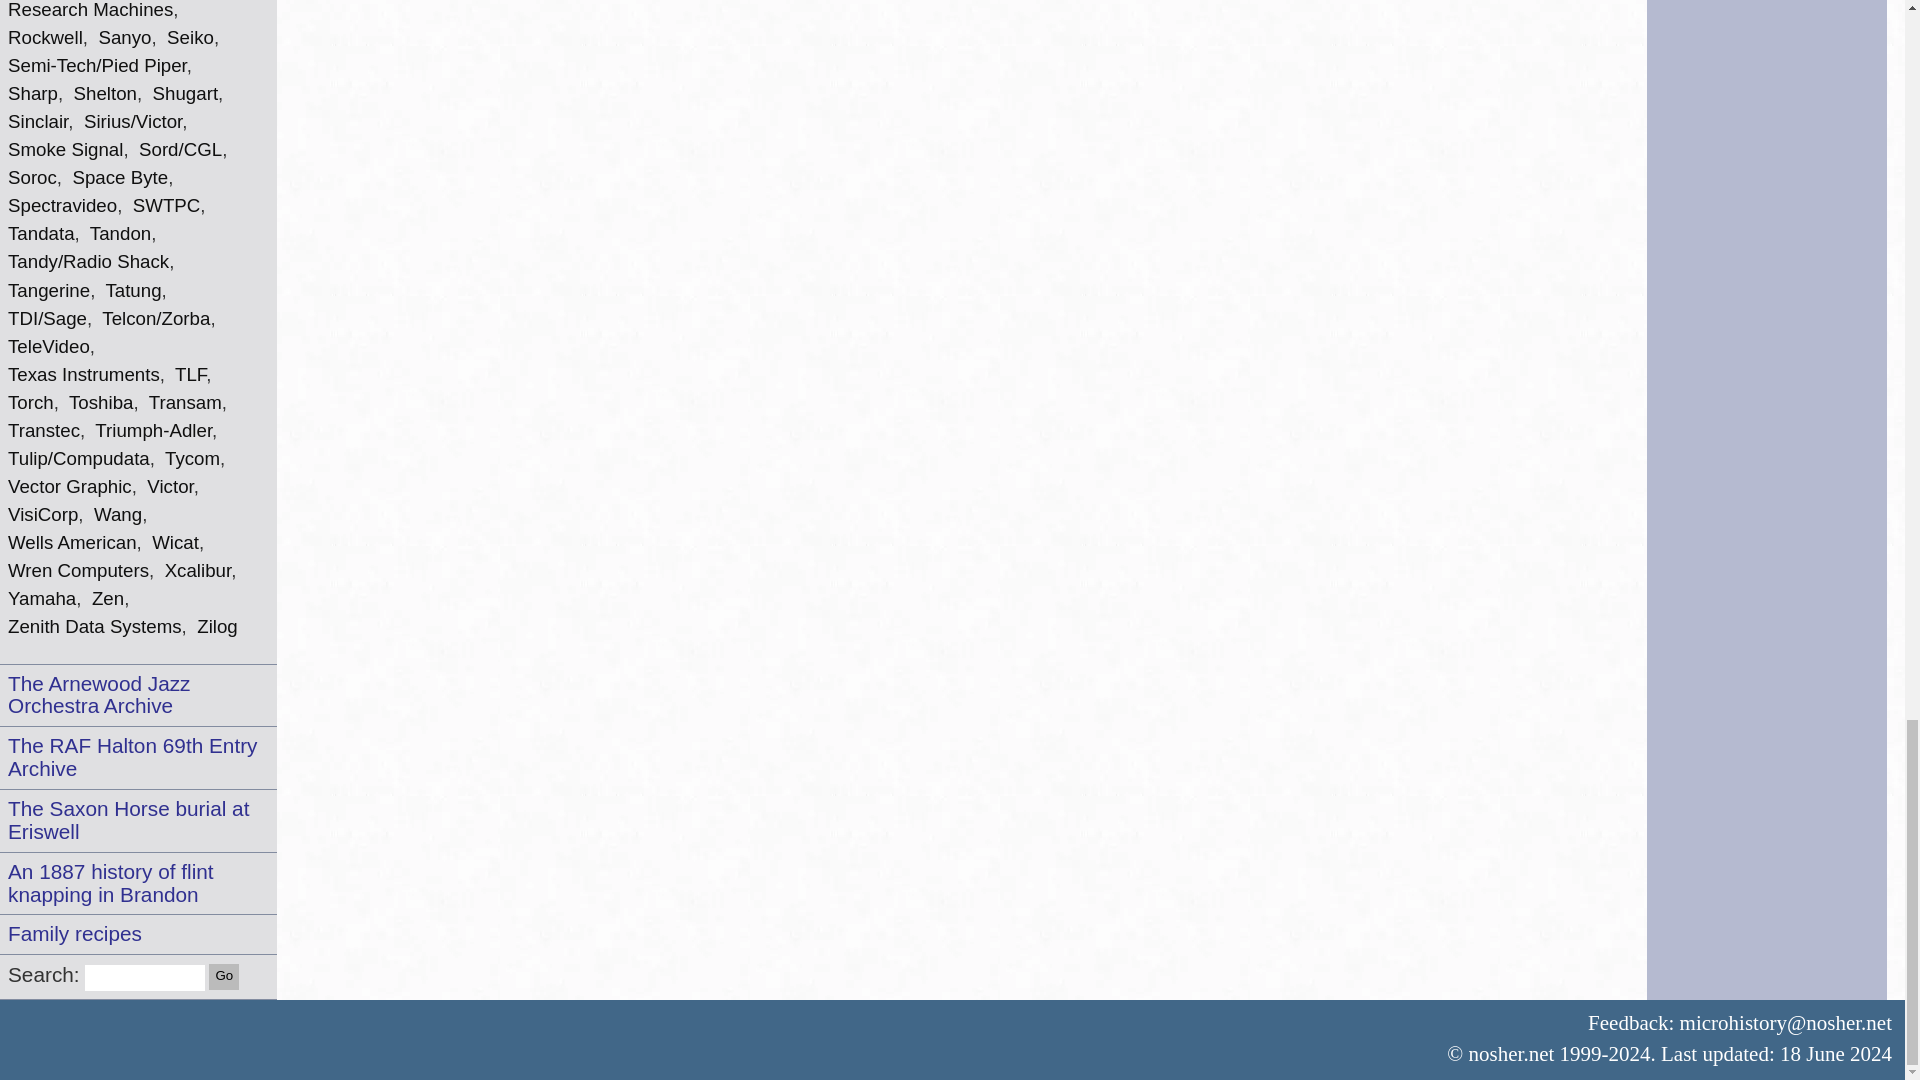 The width and height of the screenshot is (1920, 1080). What do you see at coordinates (224, 977) in the screenshot?
I see `Go` at bounding box center [224, 977].